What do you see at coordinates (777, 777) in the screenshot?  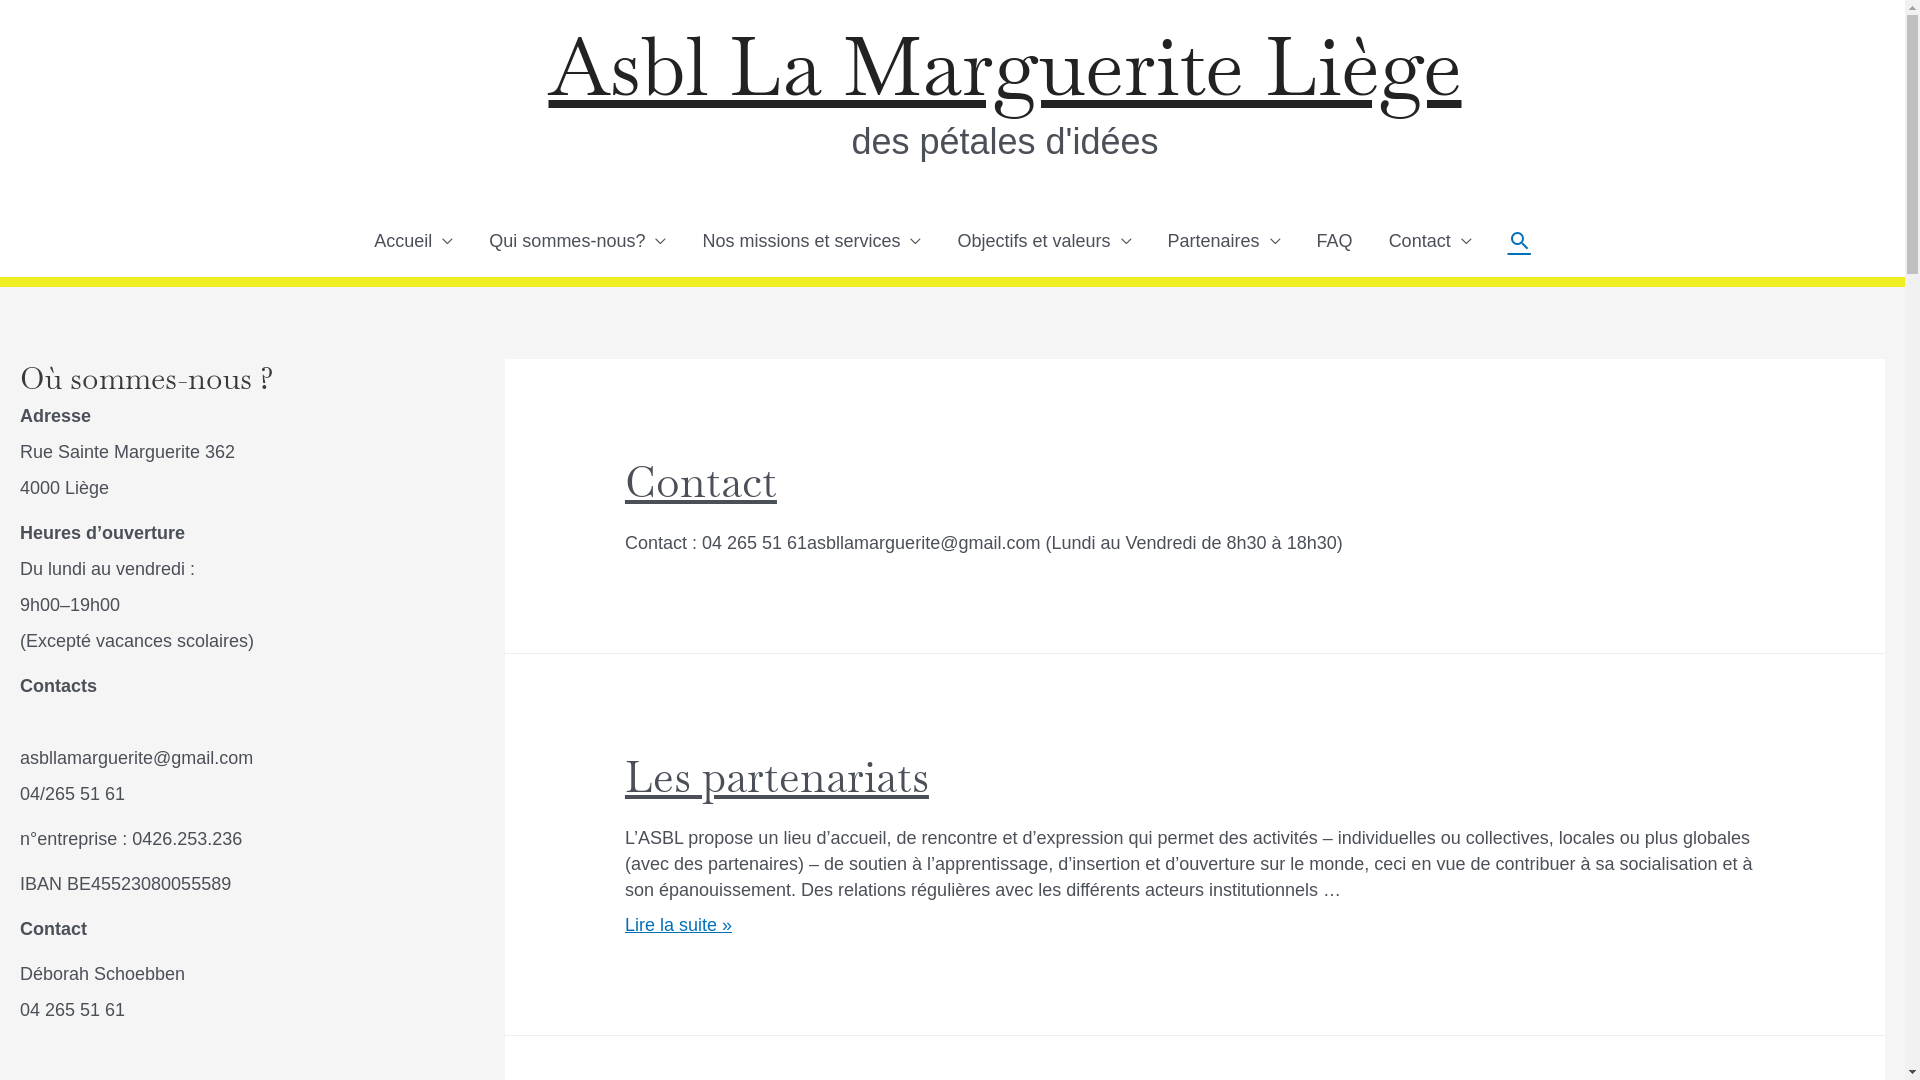 I see `Les partenariats` at bounding box center [777, 777].